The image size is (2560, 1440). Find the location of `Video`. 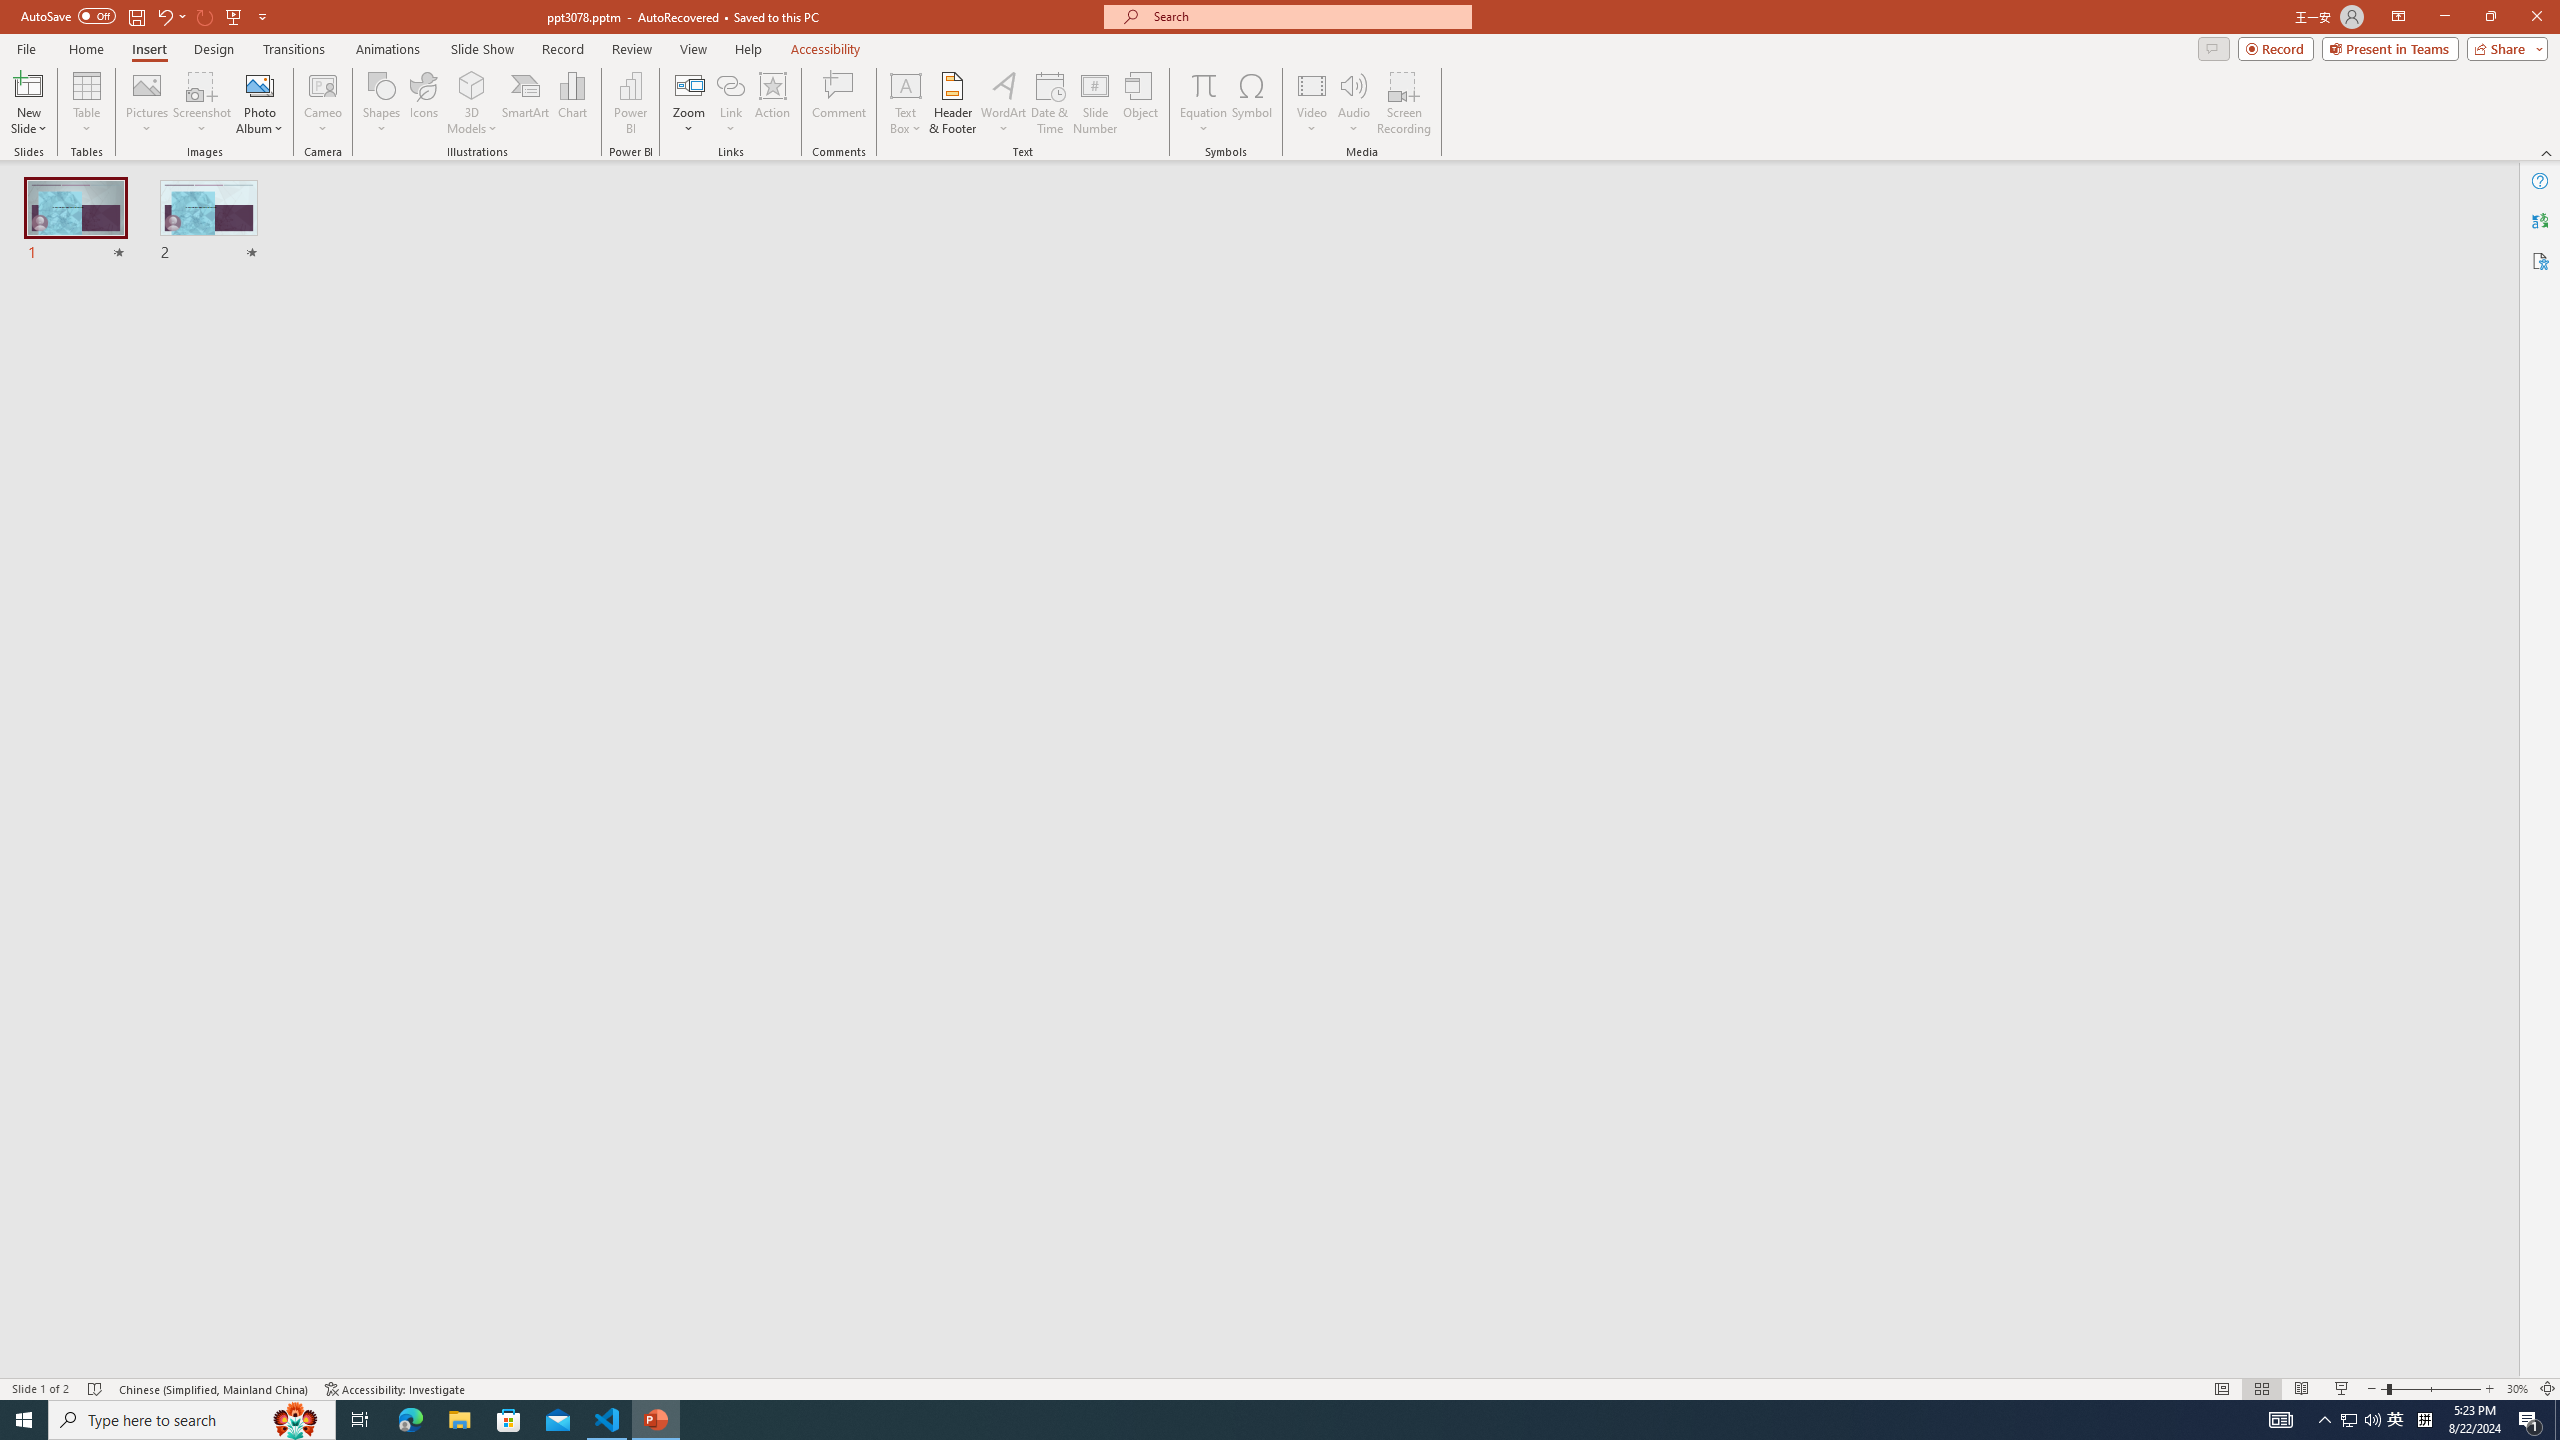

Video is located at coordinates (1312, 103).